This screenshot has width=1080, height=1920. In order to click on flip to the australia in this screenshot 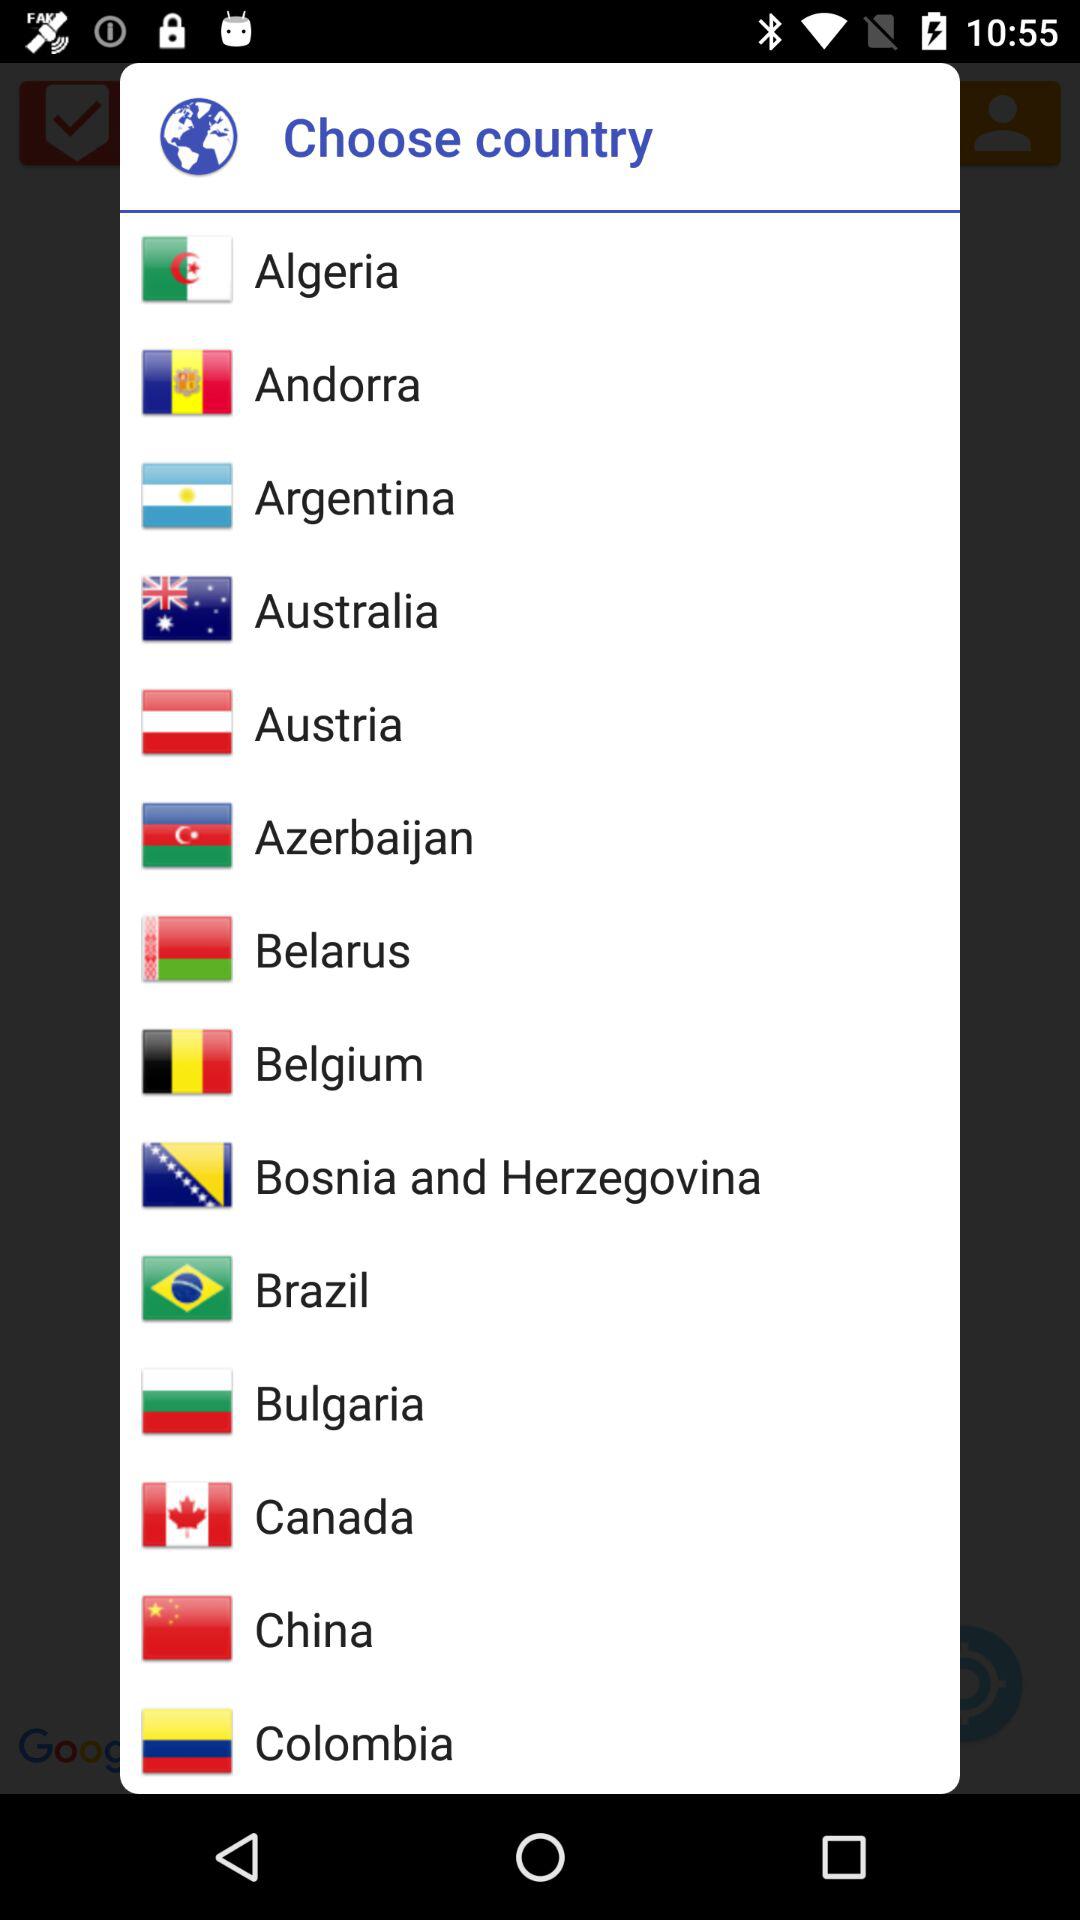, I will do `click(346, 609)`.